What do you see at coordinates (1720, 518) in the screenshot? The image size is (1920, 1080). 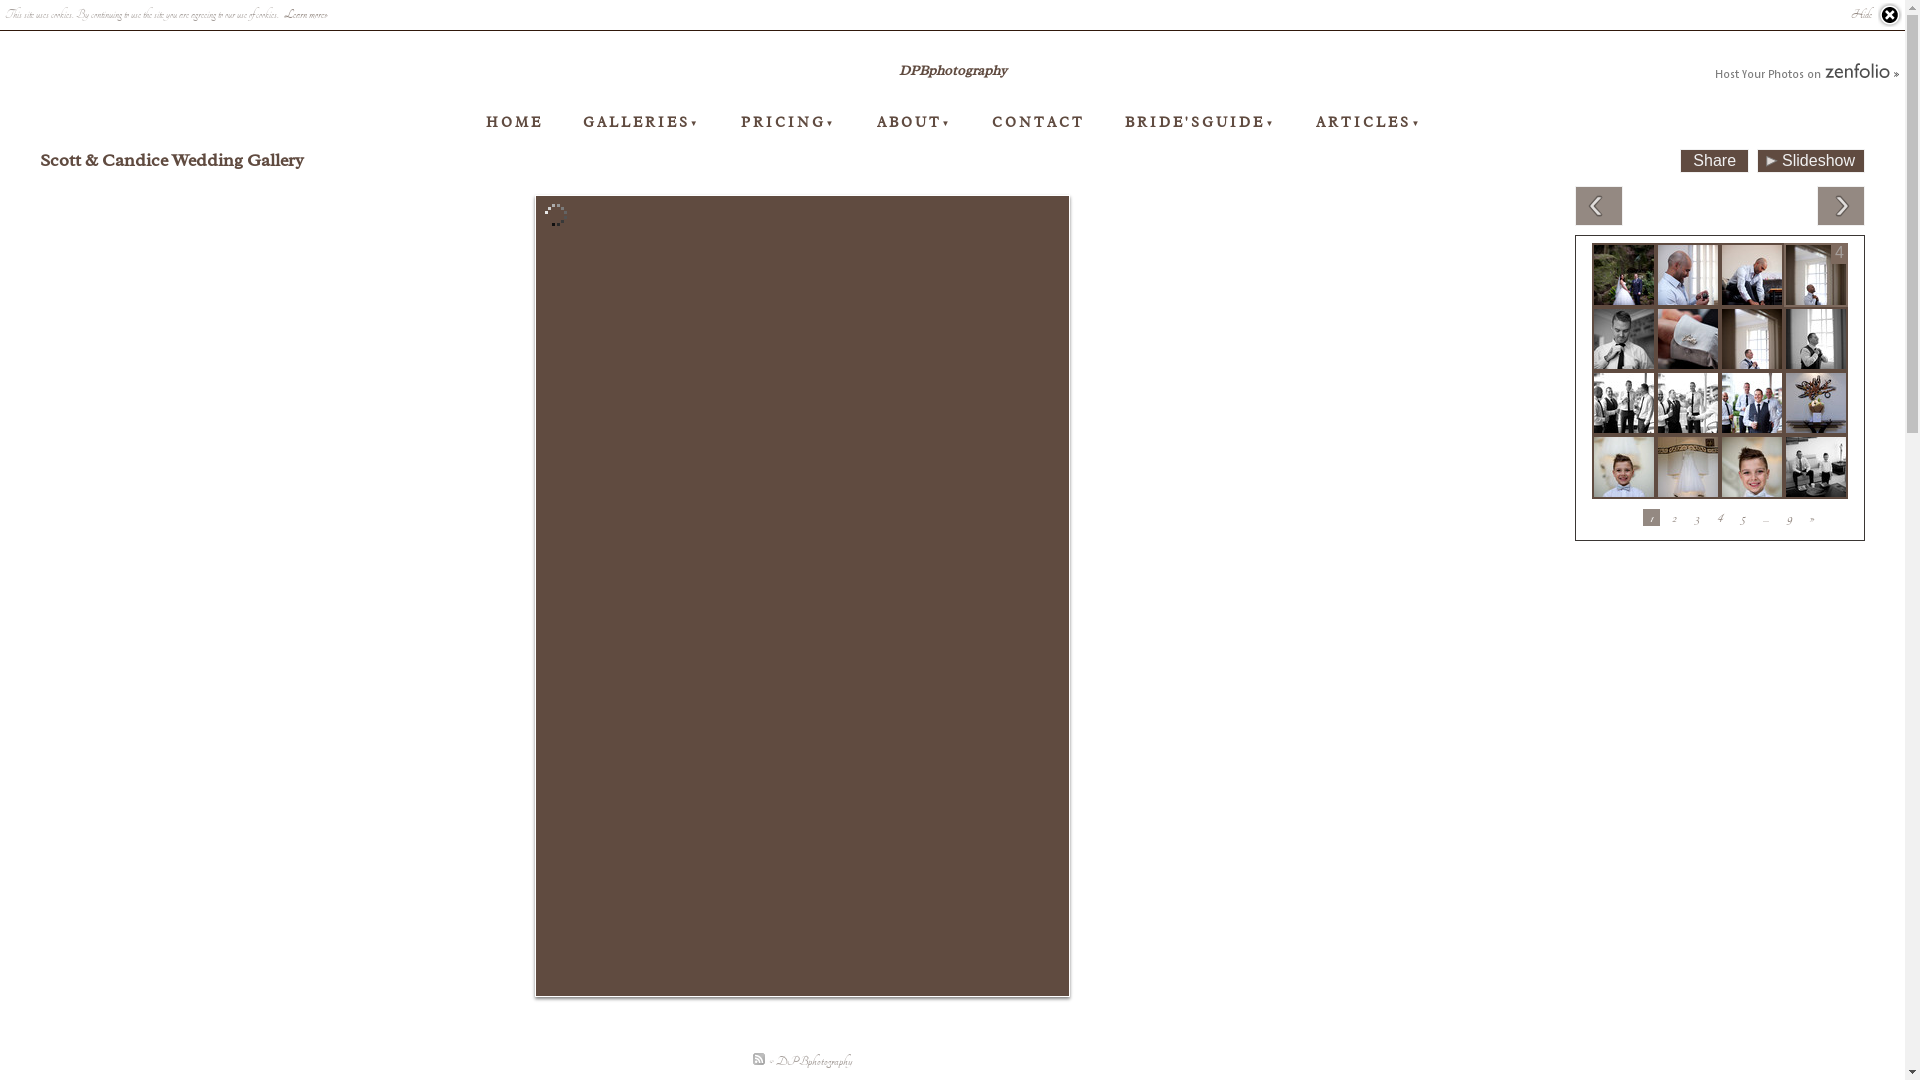 I see `4` at bounding box center [1720, 518].